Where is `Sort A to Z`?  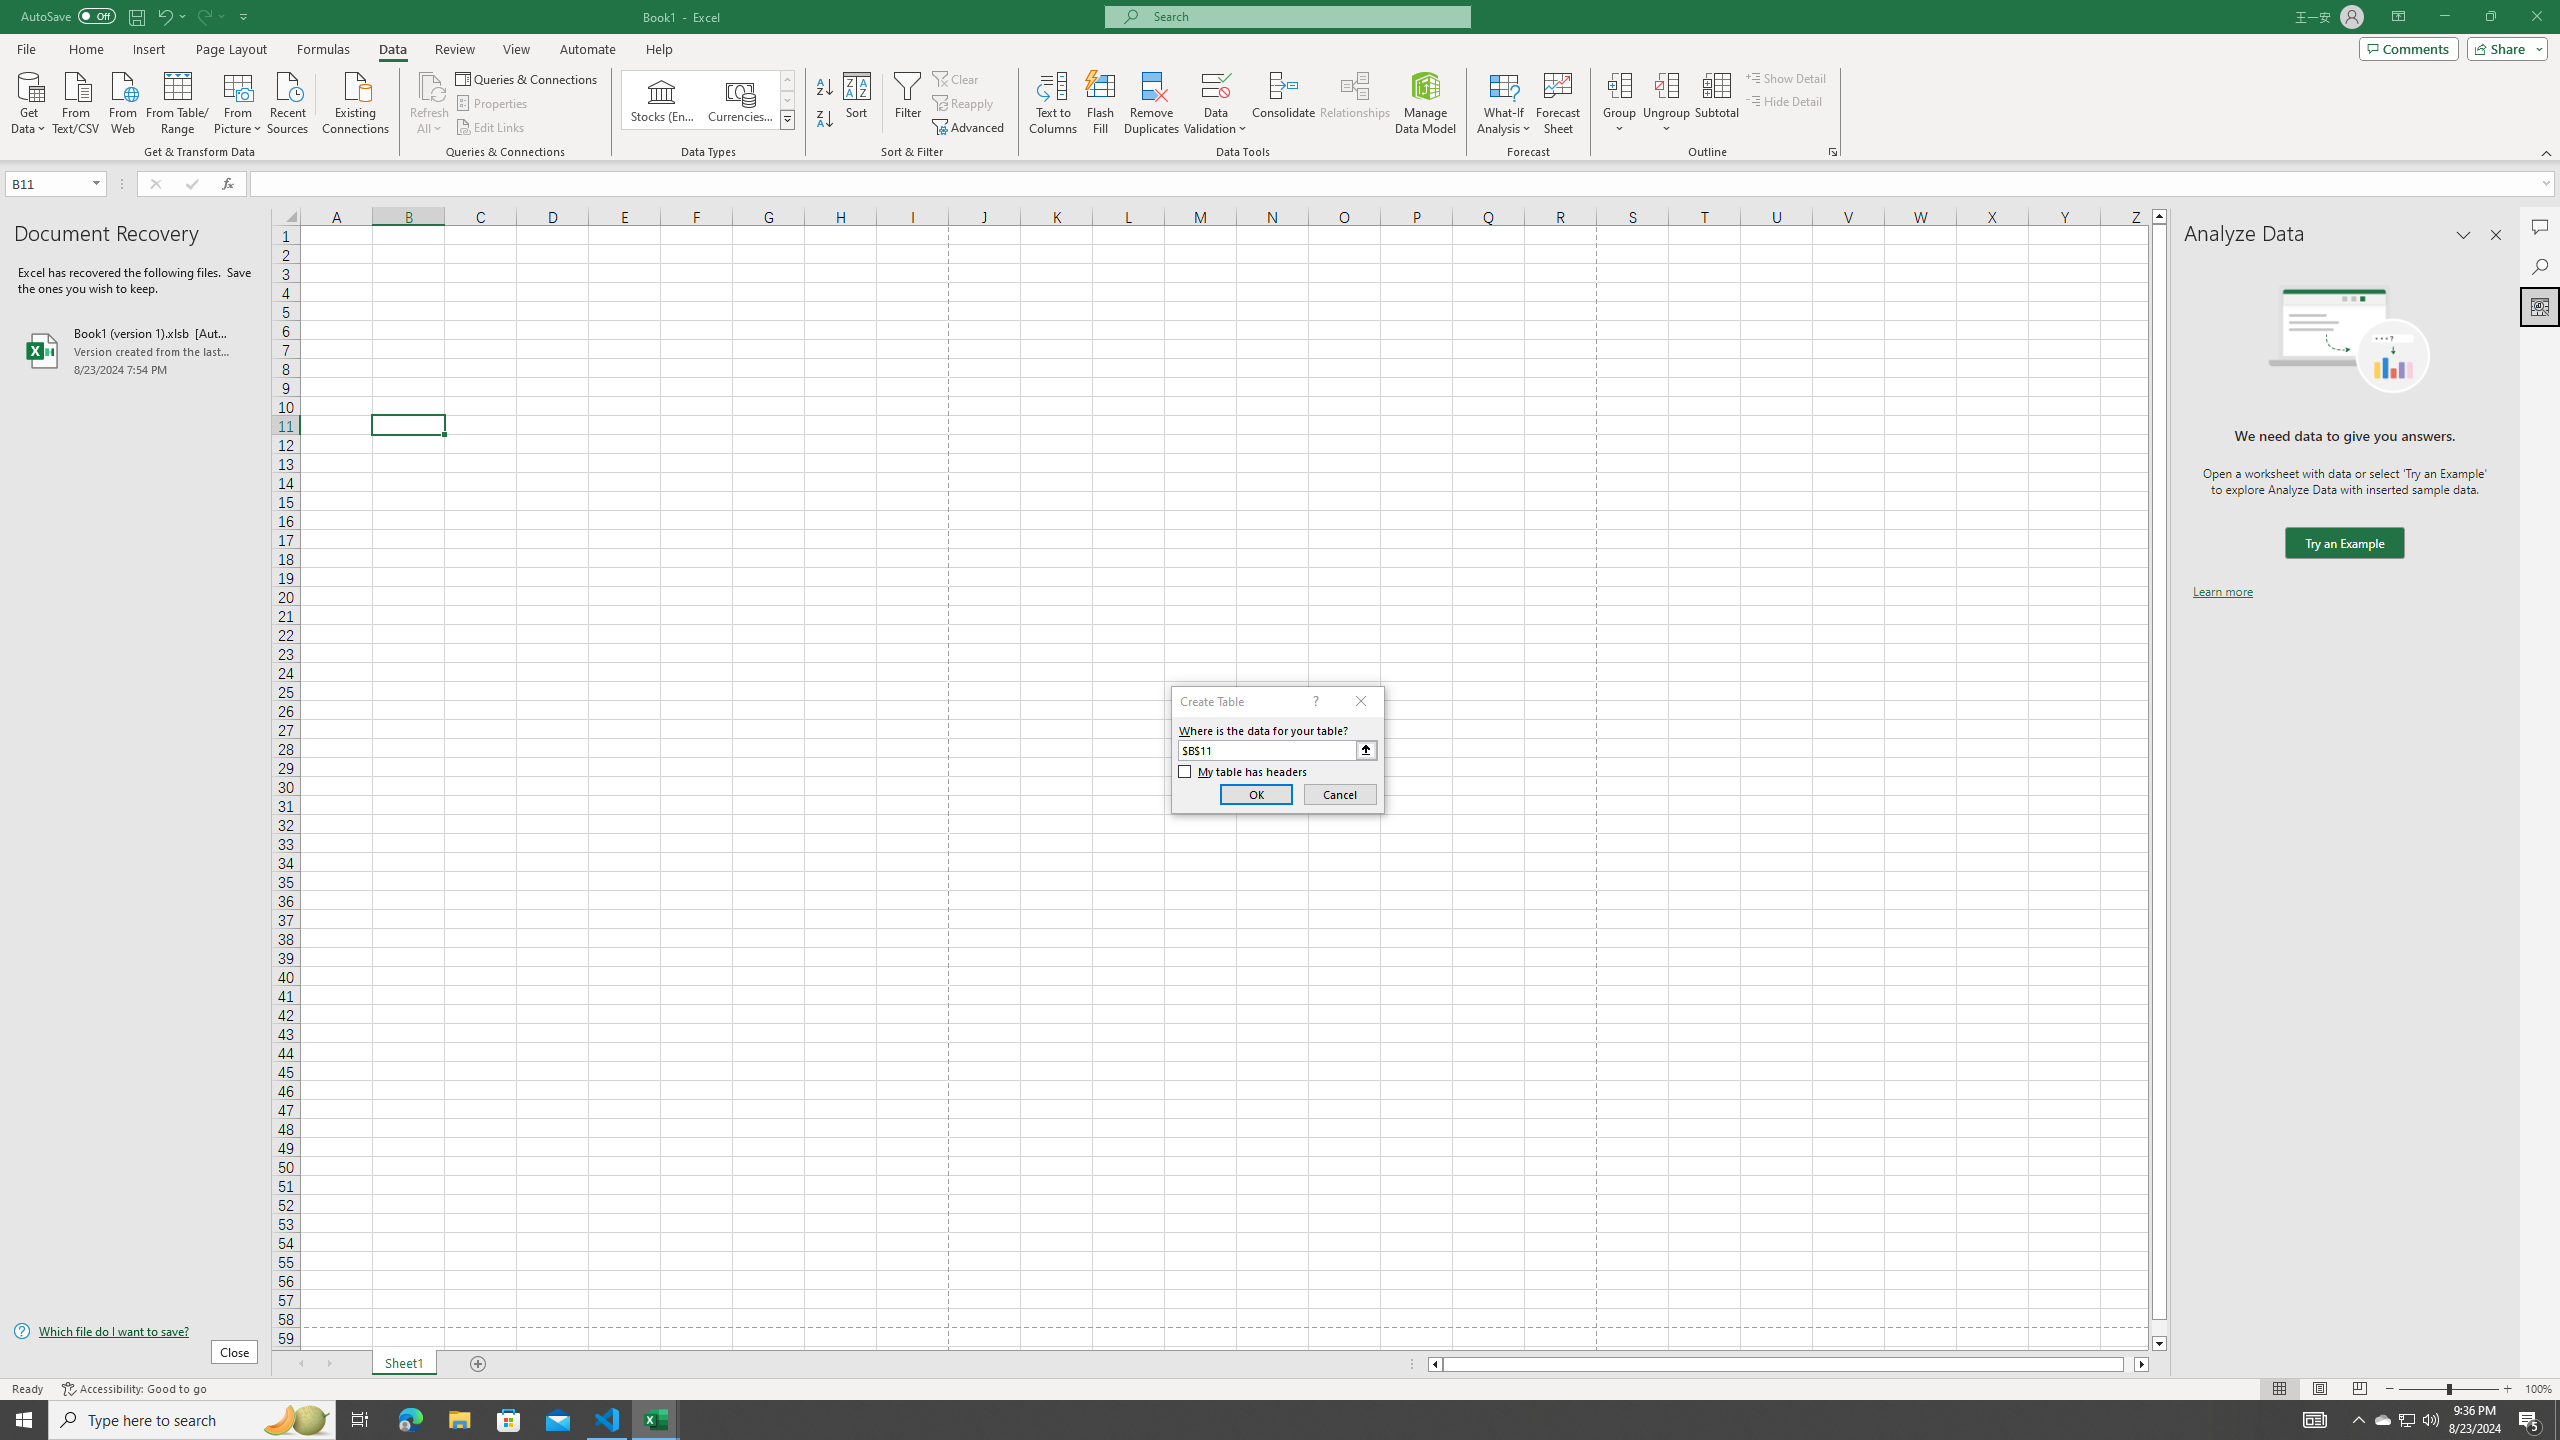
Sort A to Z is located at coordinates (826, 88).